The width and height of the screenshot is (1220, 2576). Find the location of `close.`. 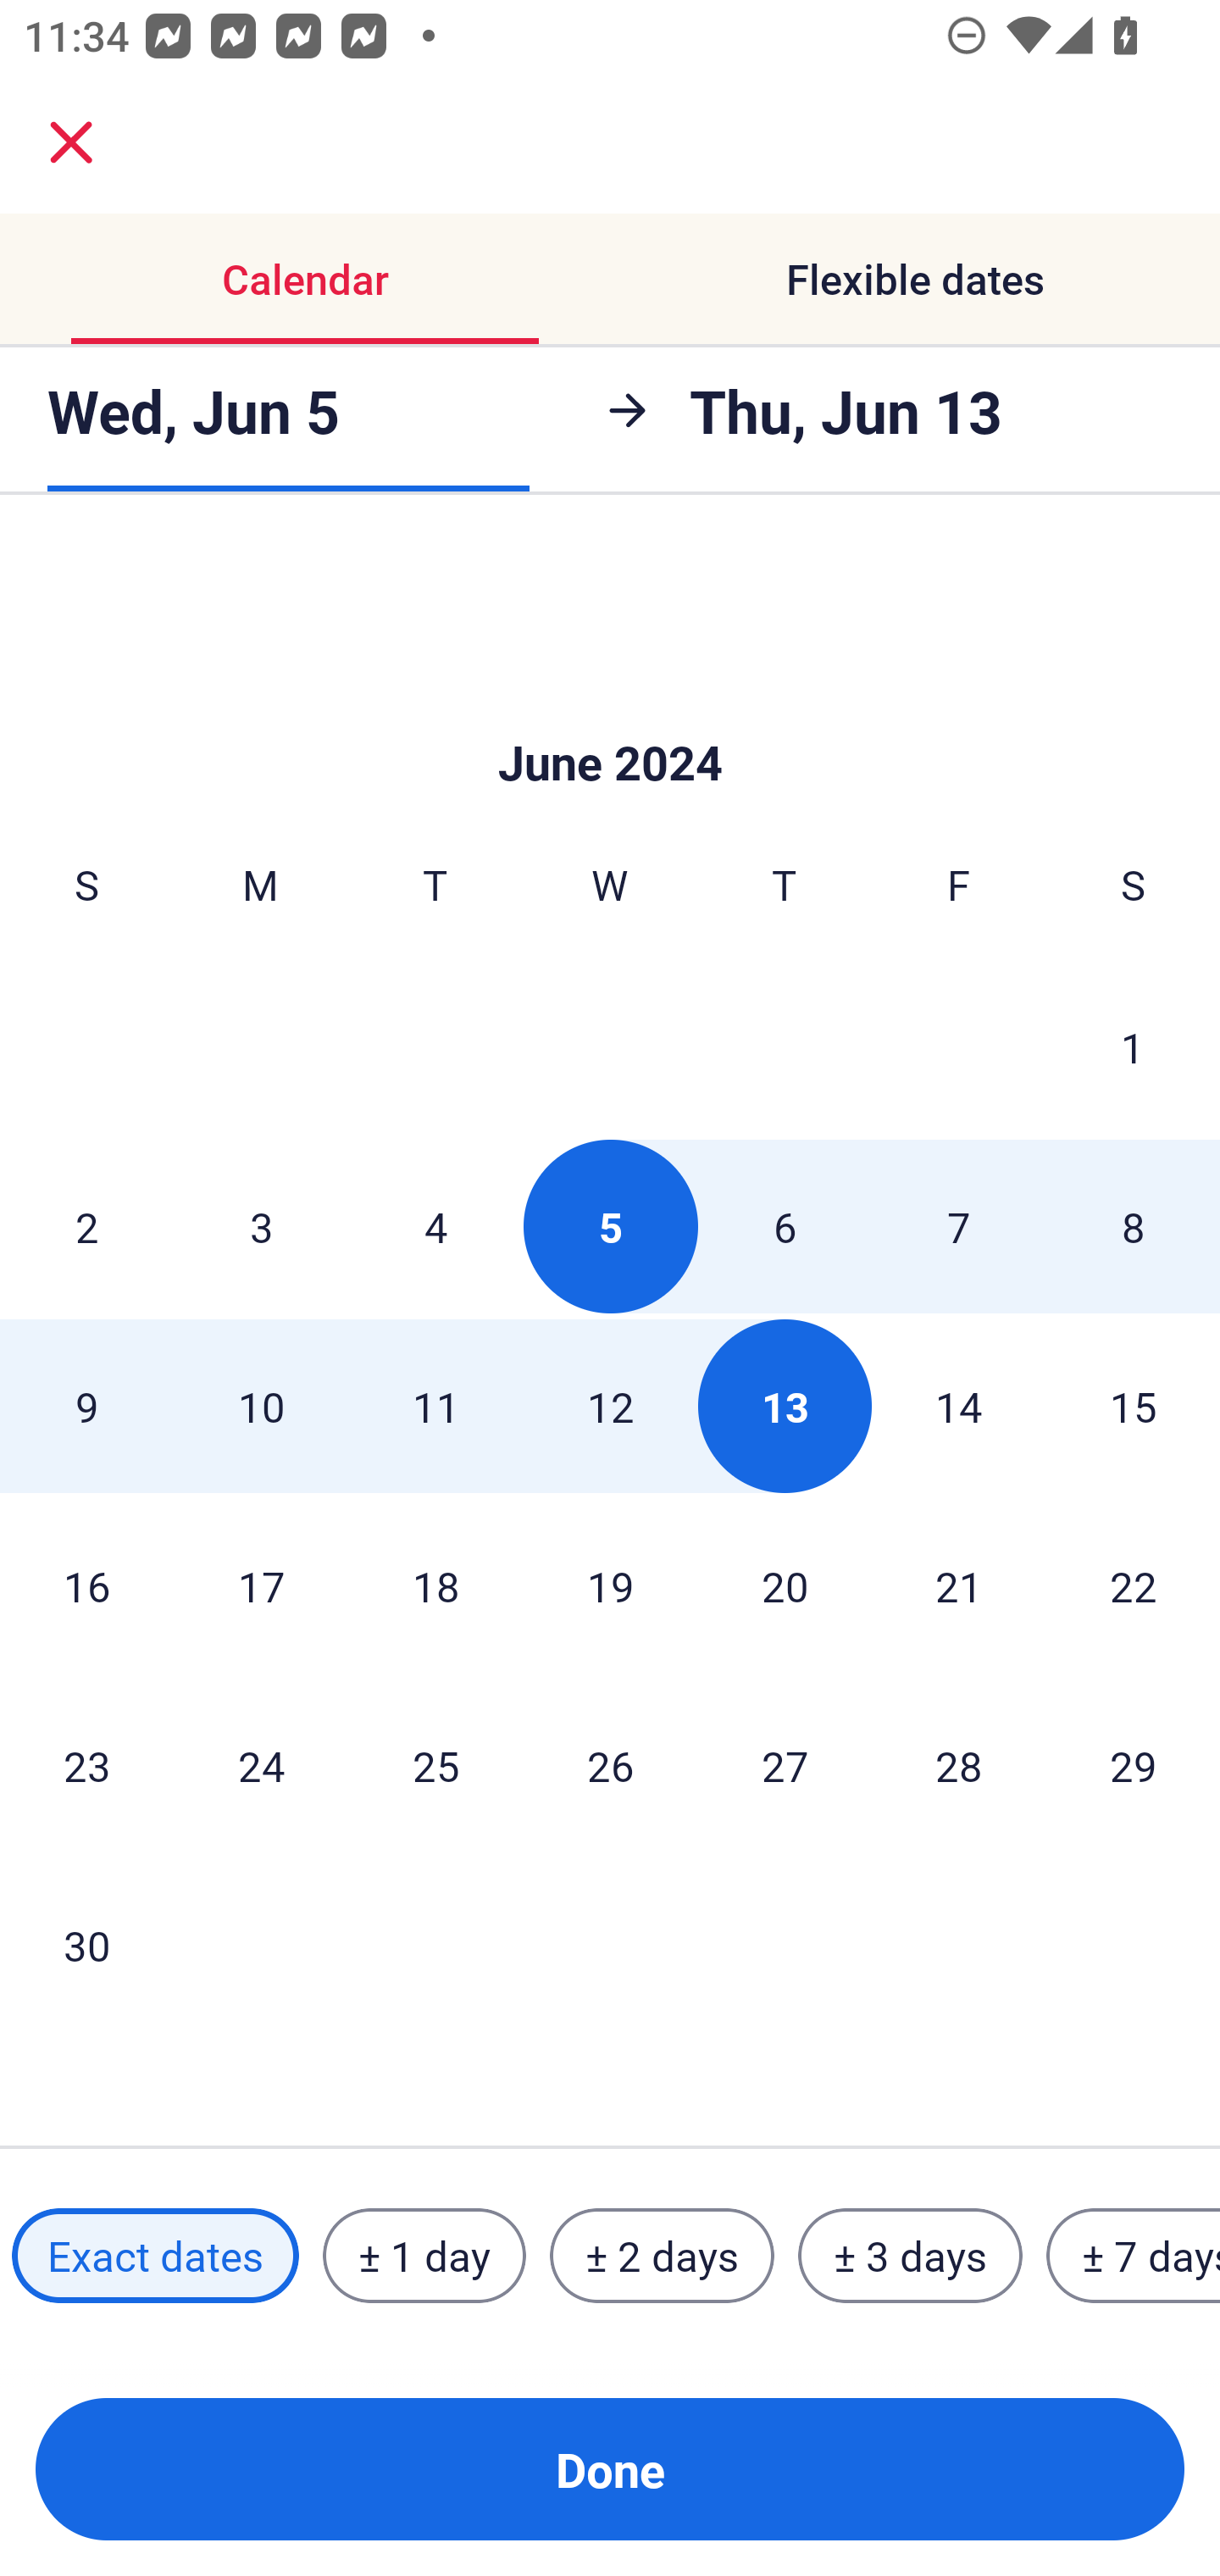

close. is located at coordinates (71, 142).